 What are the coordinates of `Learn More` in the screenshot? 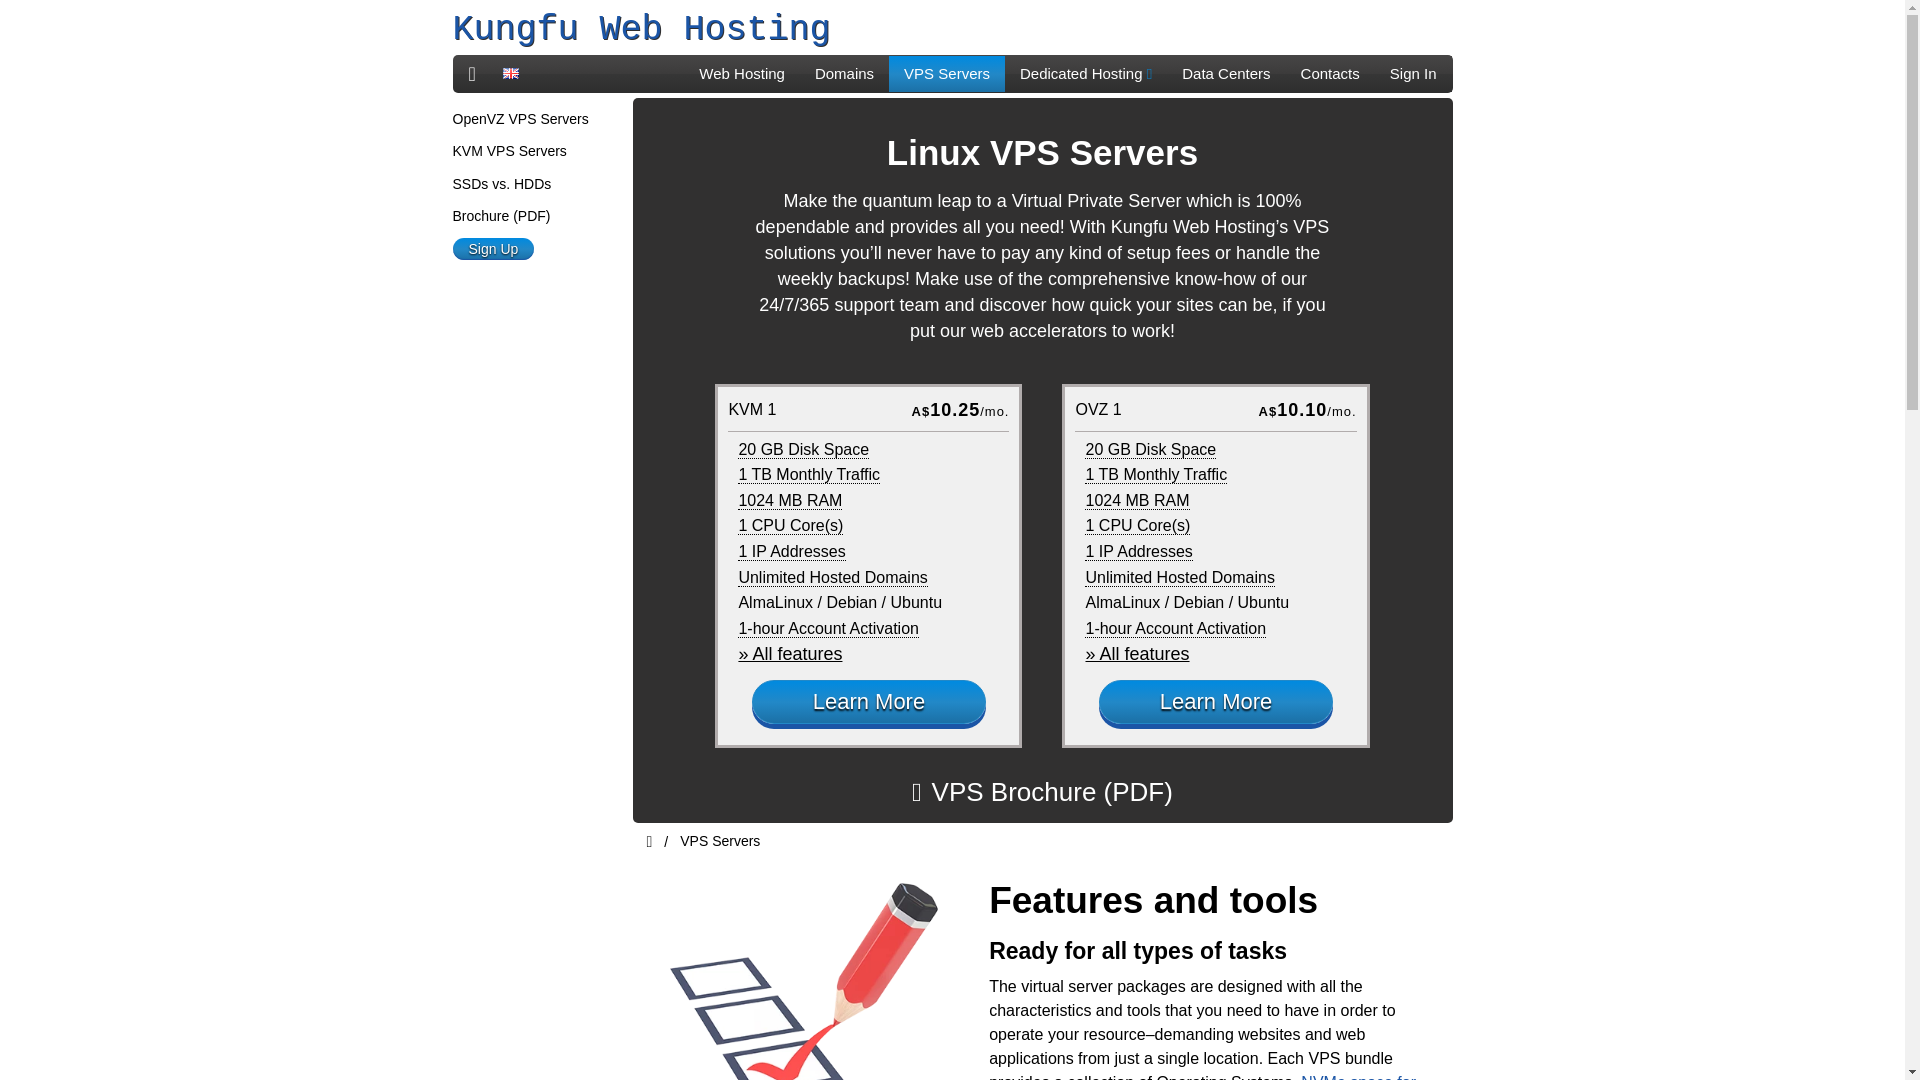 It's located at (1215, 702).